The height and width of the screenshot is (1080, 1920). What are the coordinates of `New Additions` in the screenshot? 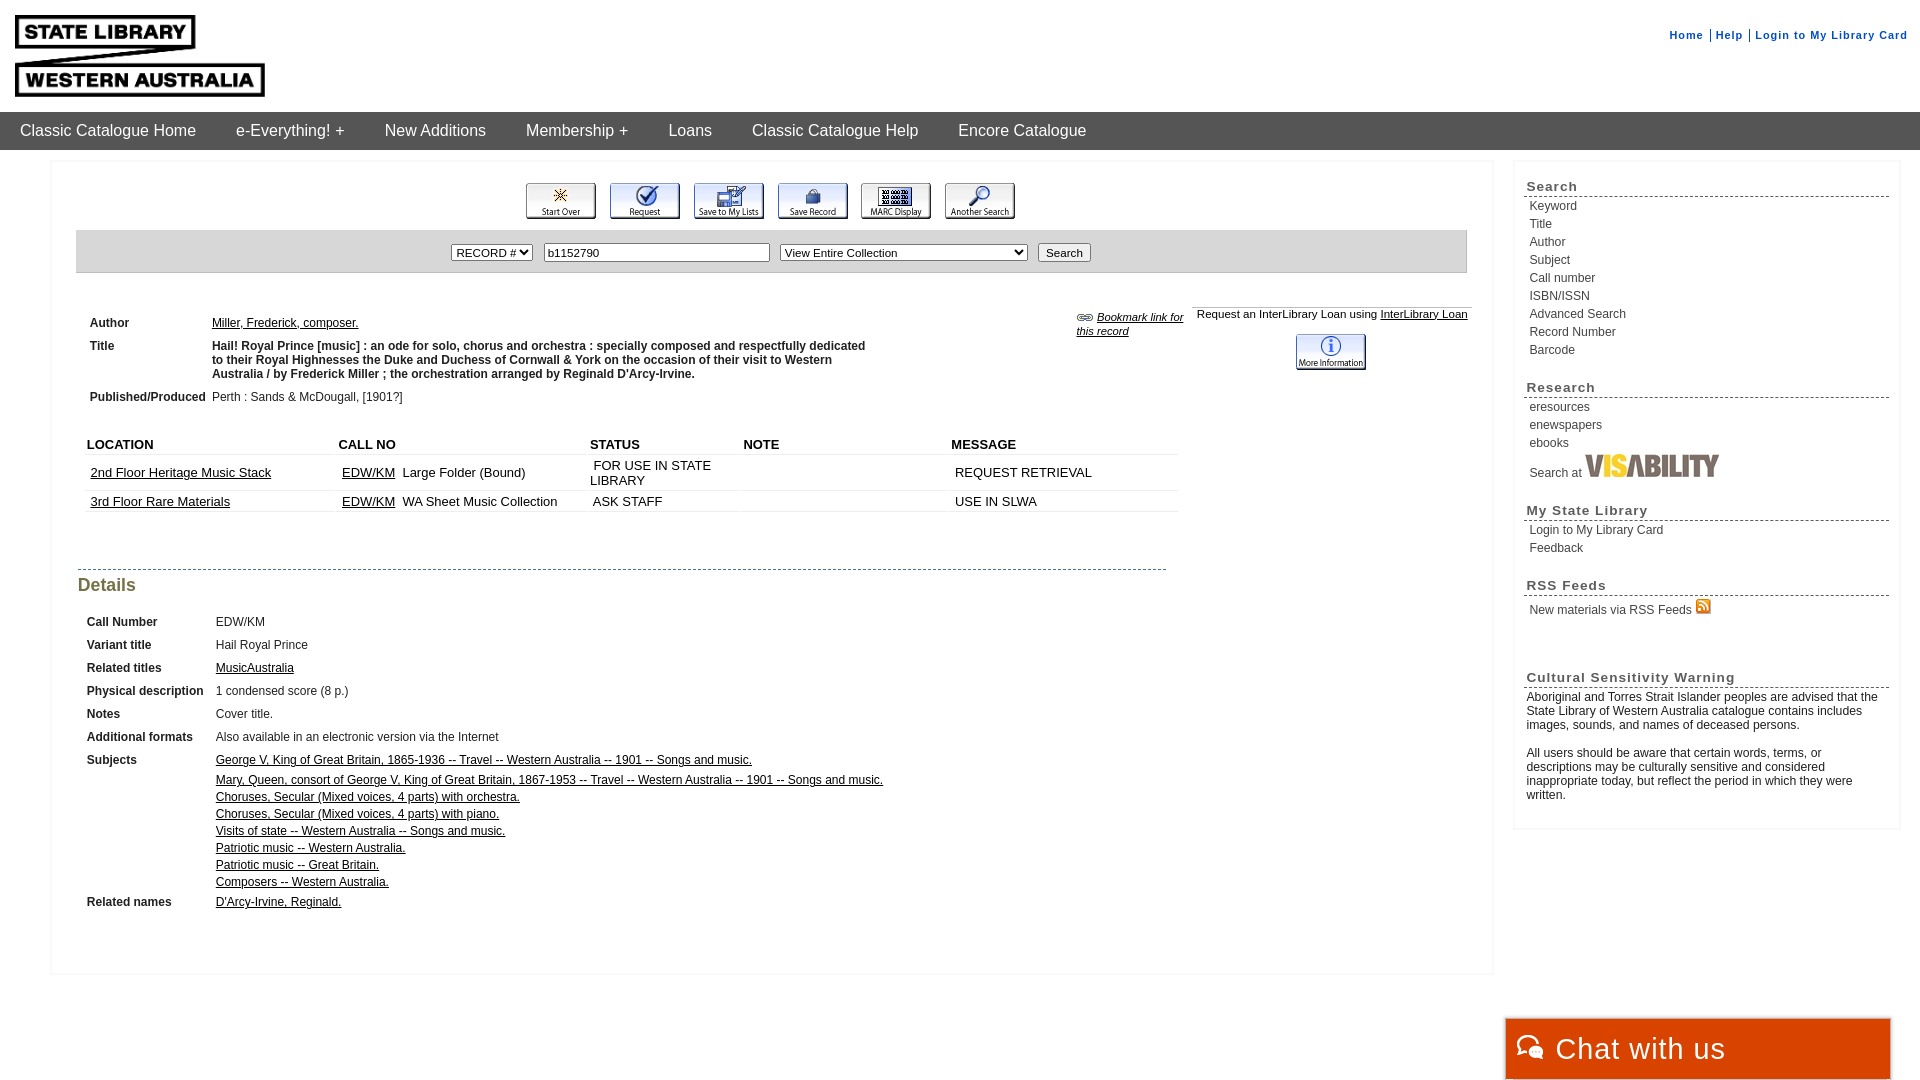 It's located at (436, 131).